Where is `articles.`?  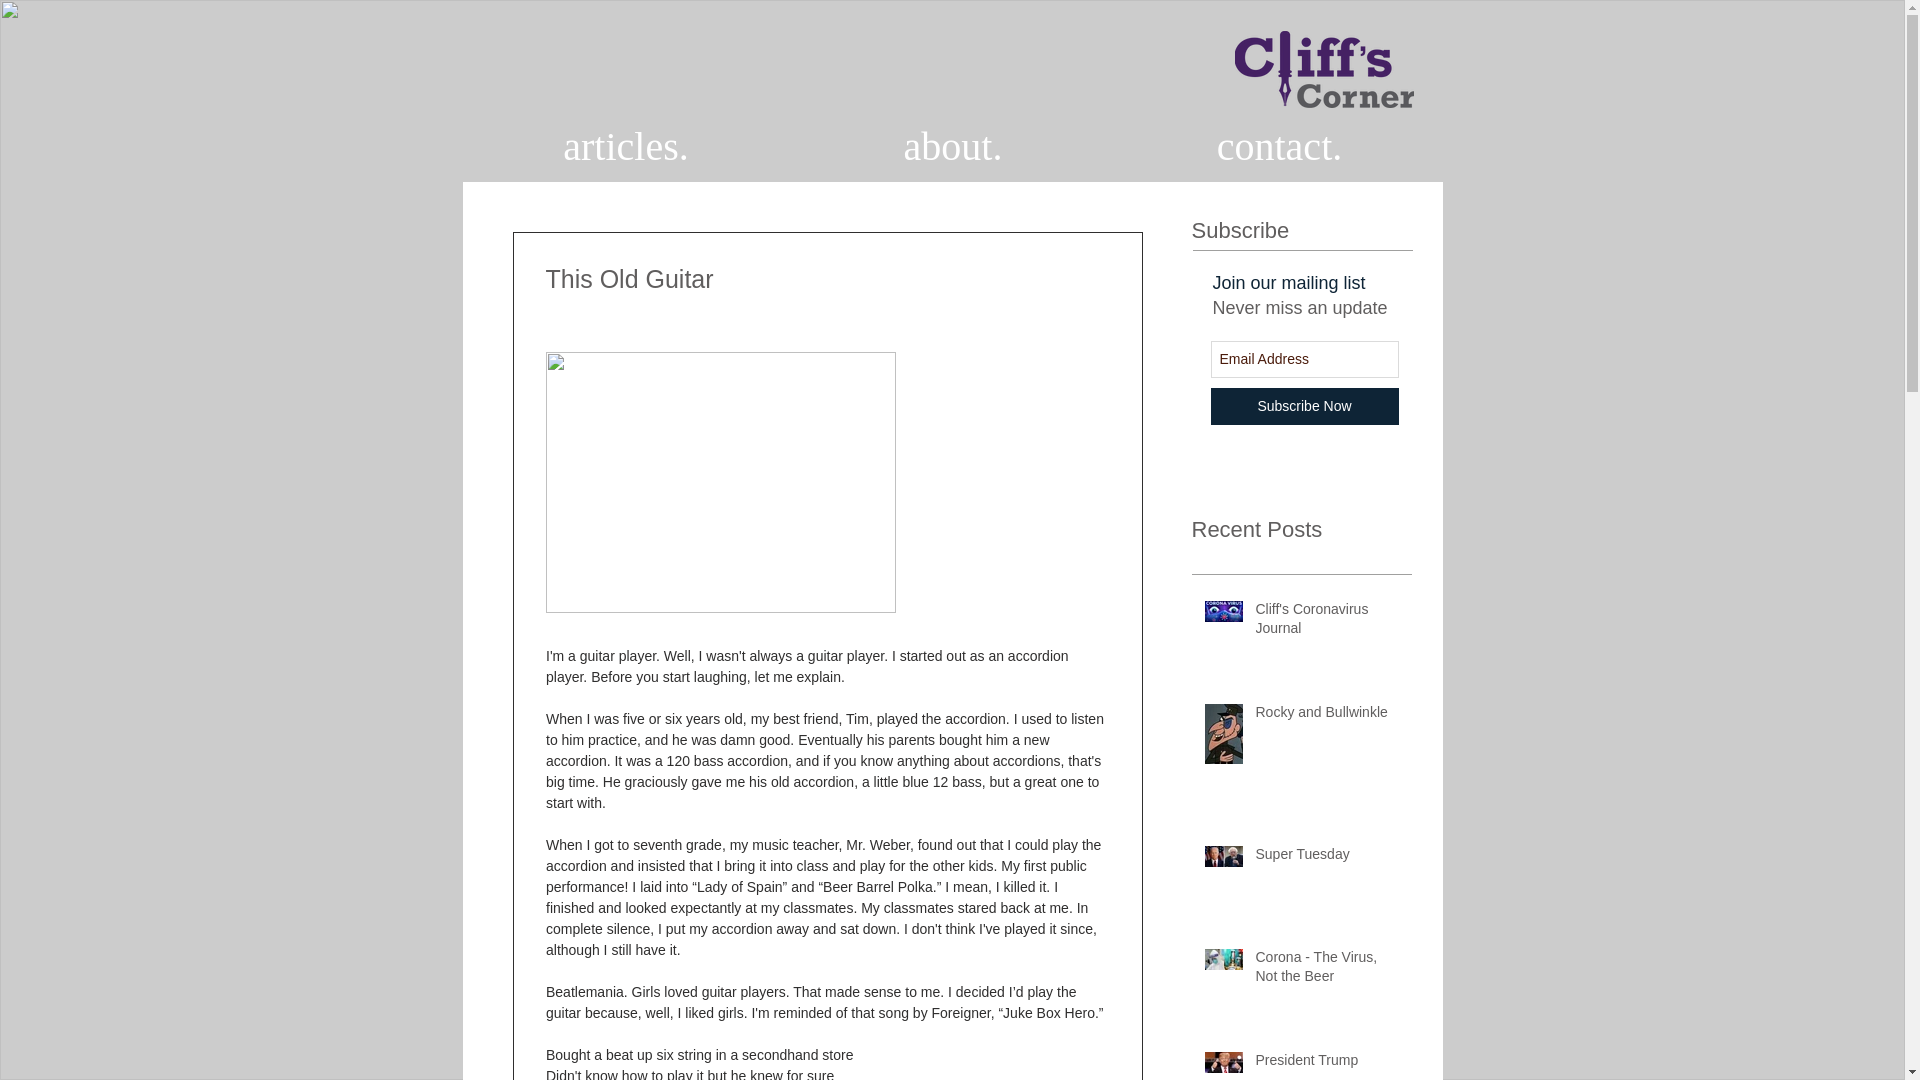
articles. is located at coordinates (626, 146).